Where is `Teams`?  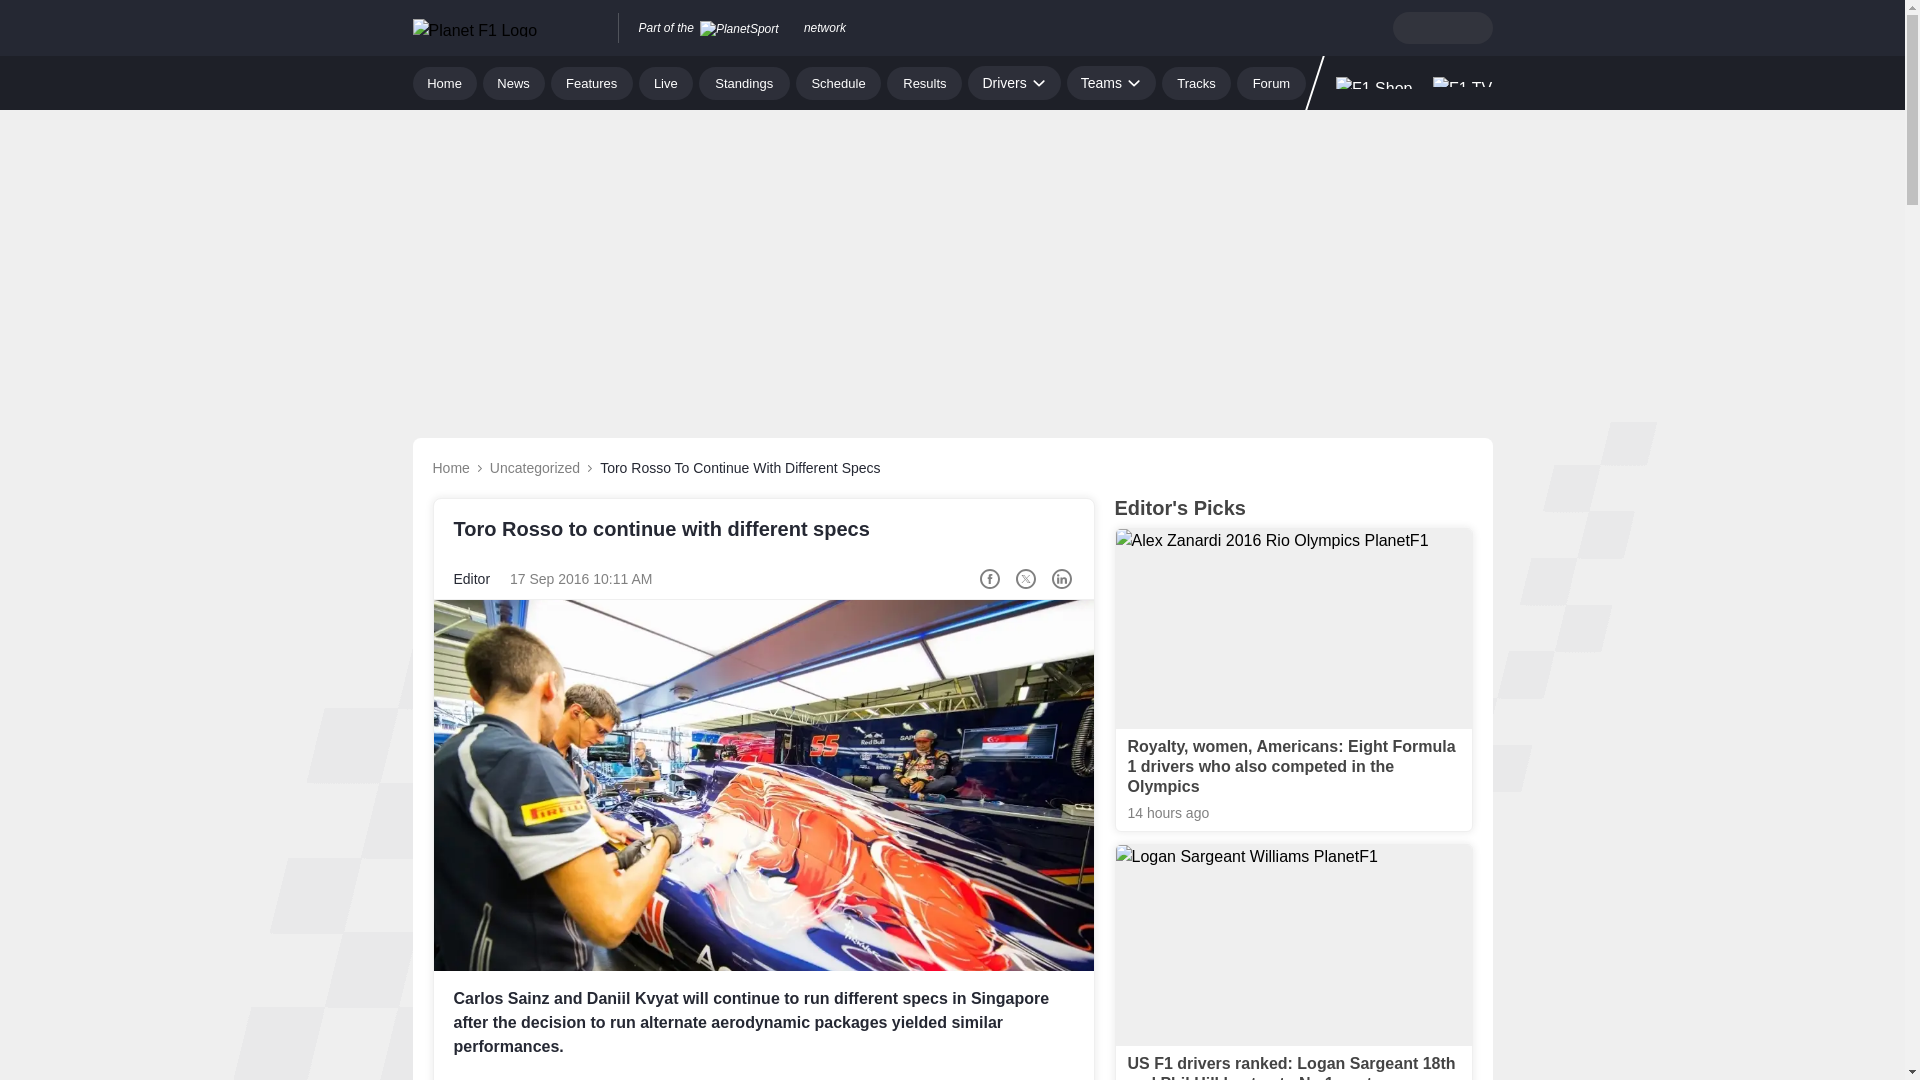 Teams is located at coordinates (1111, 82).